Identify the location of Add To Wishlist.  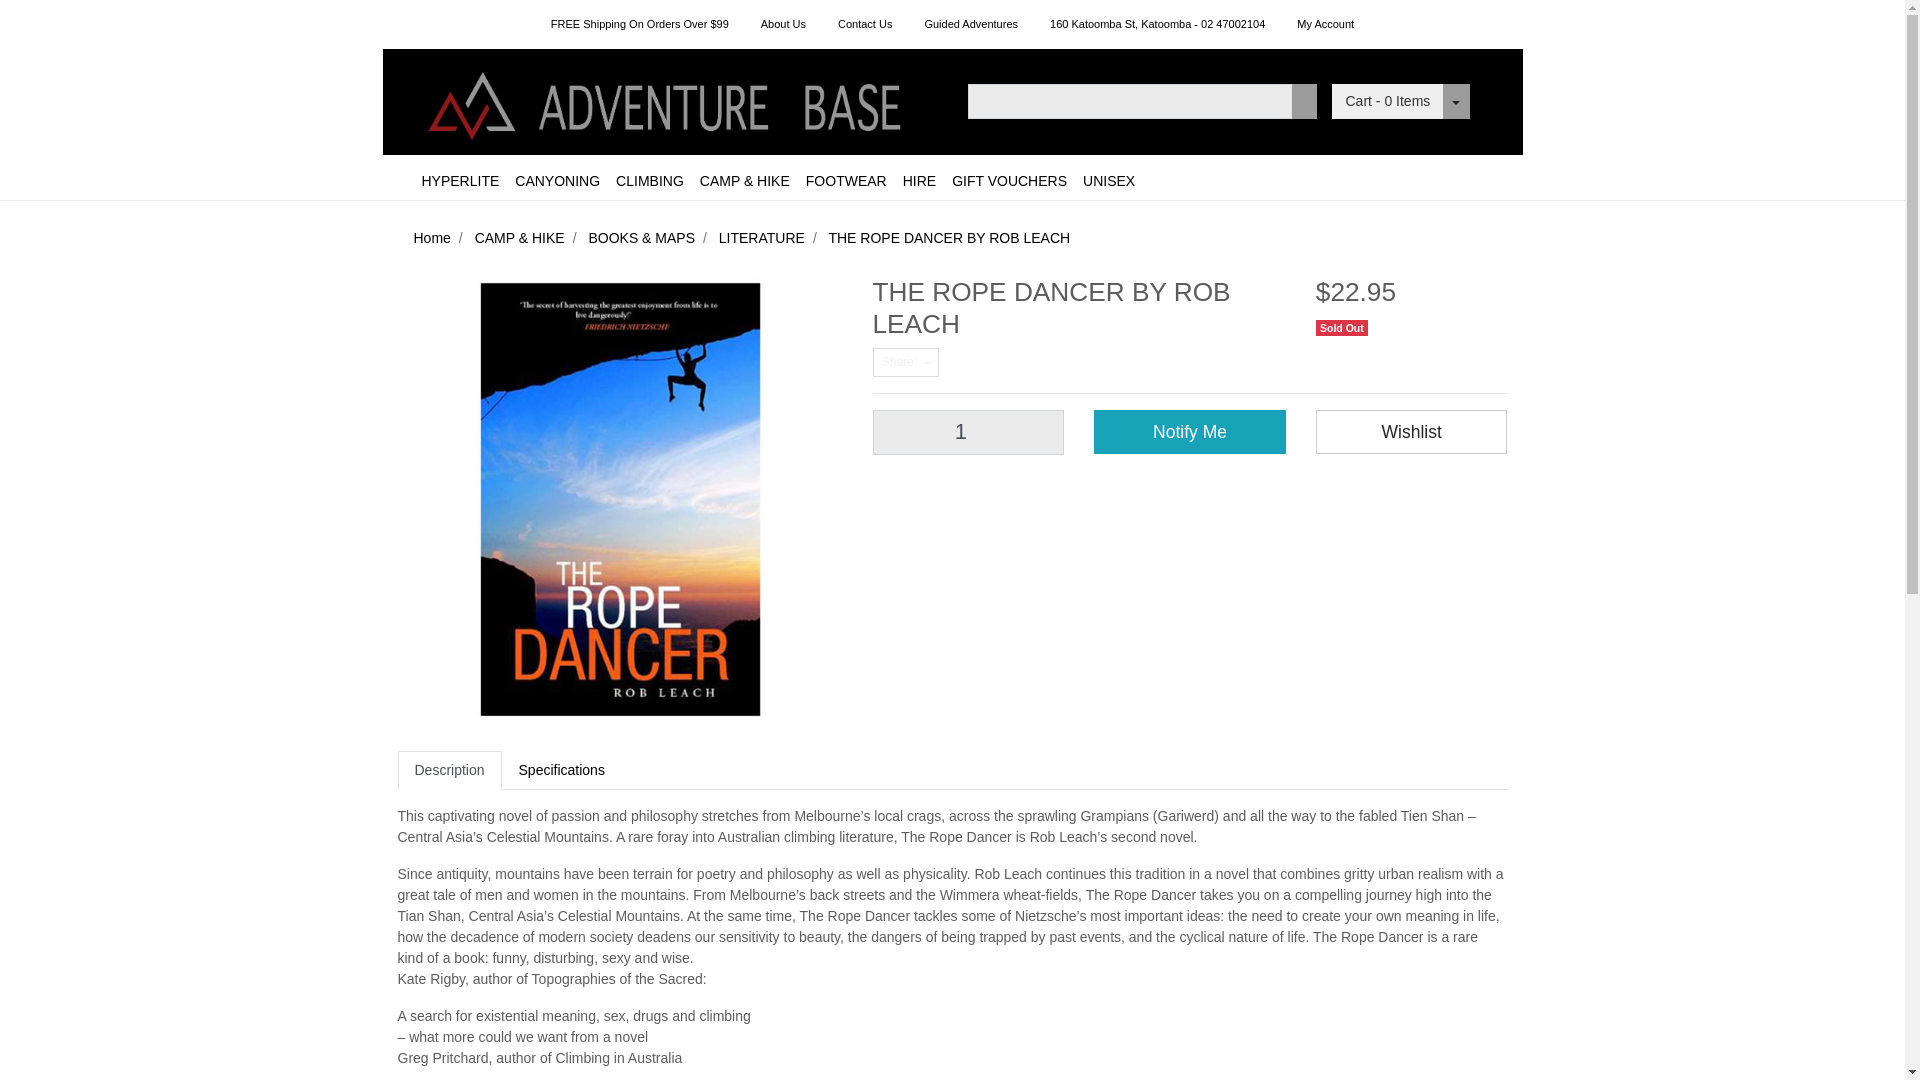
(1411, 432).